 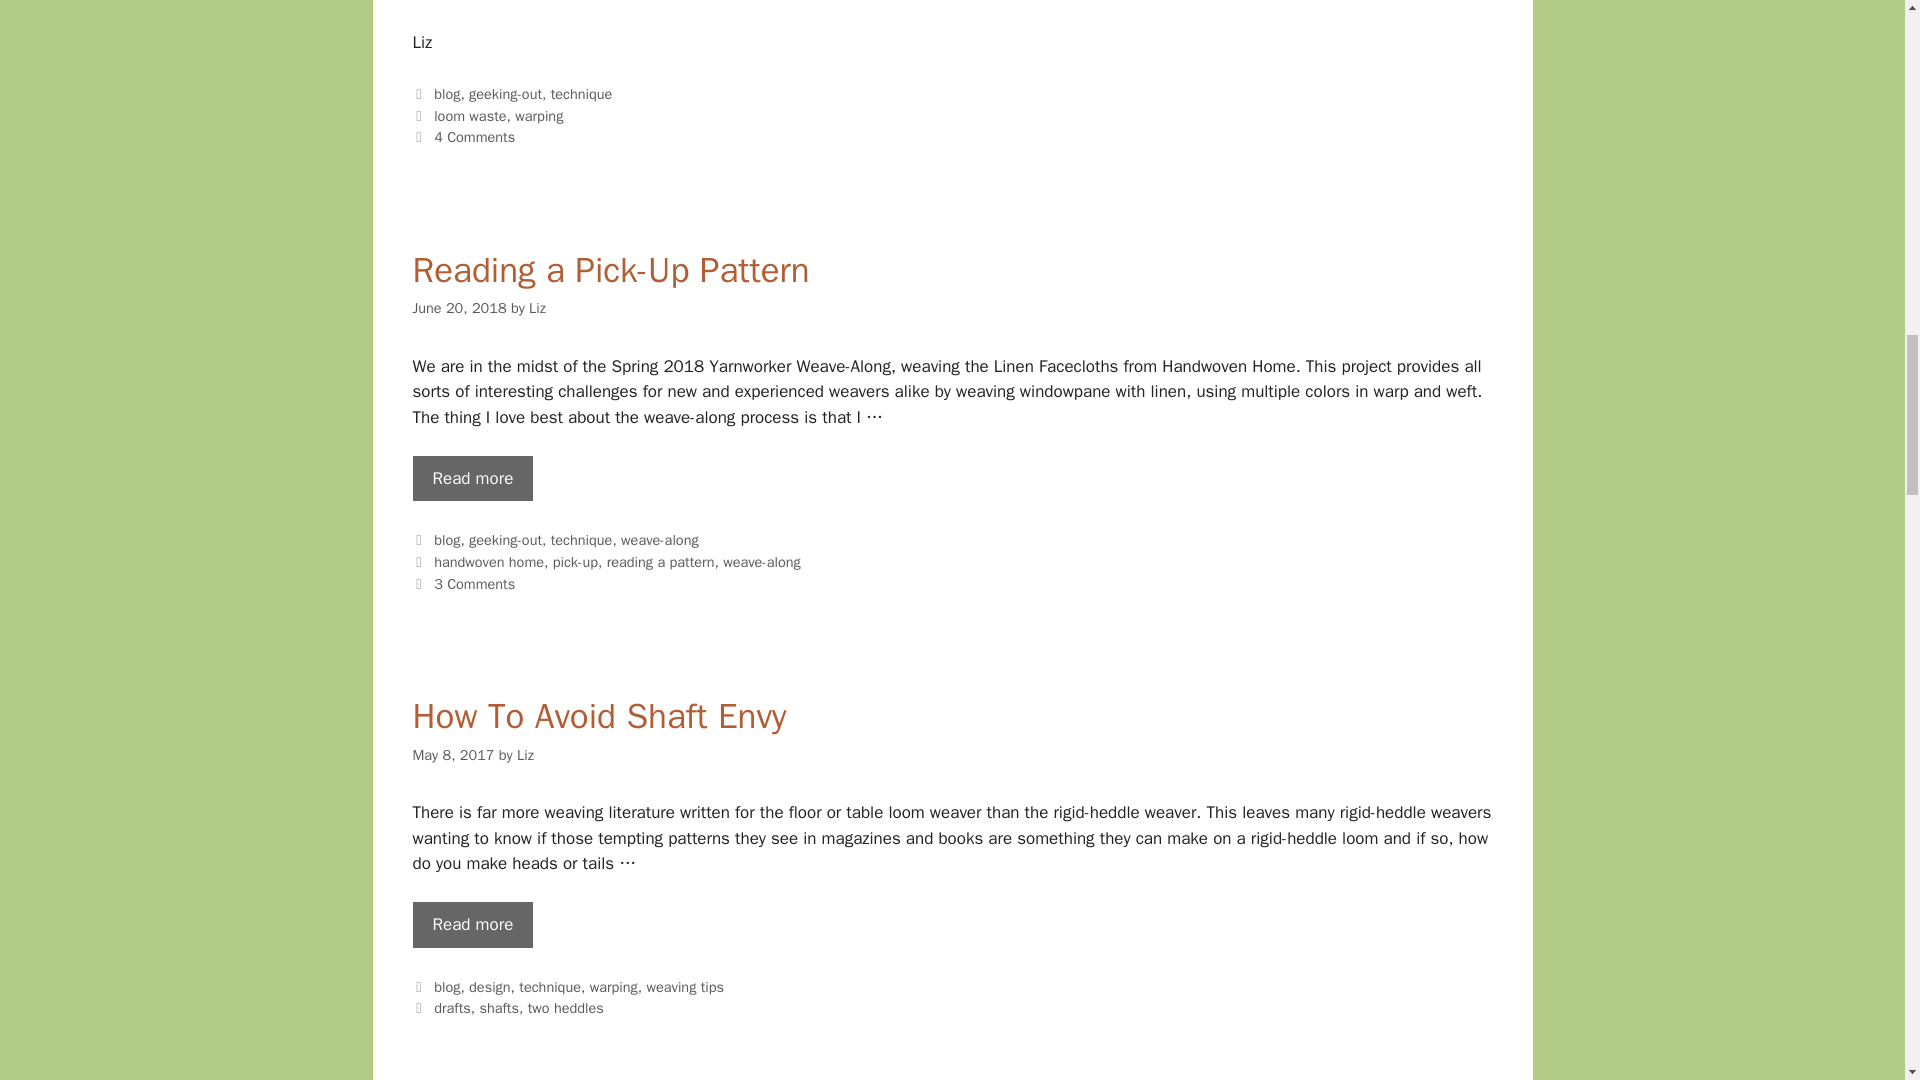 I want to click on How To Avoid Shaft Envy, so click(x=472, y=924).